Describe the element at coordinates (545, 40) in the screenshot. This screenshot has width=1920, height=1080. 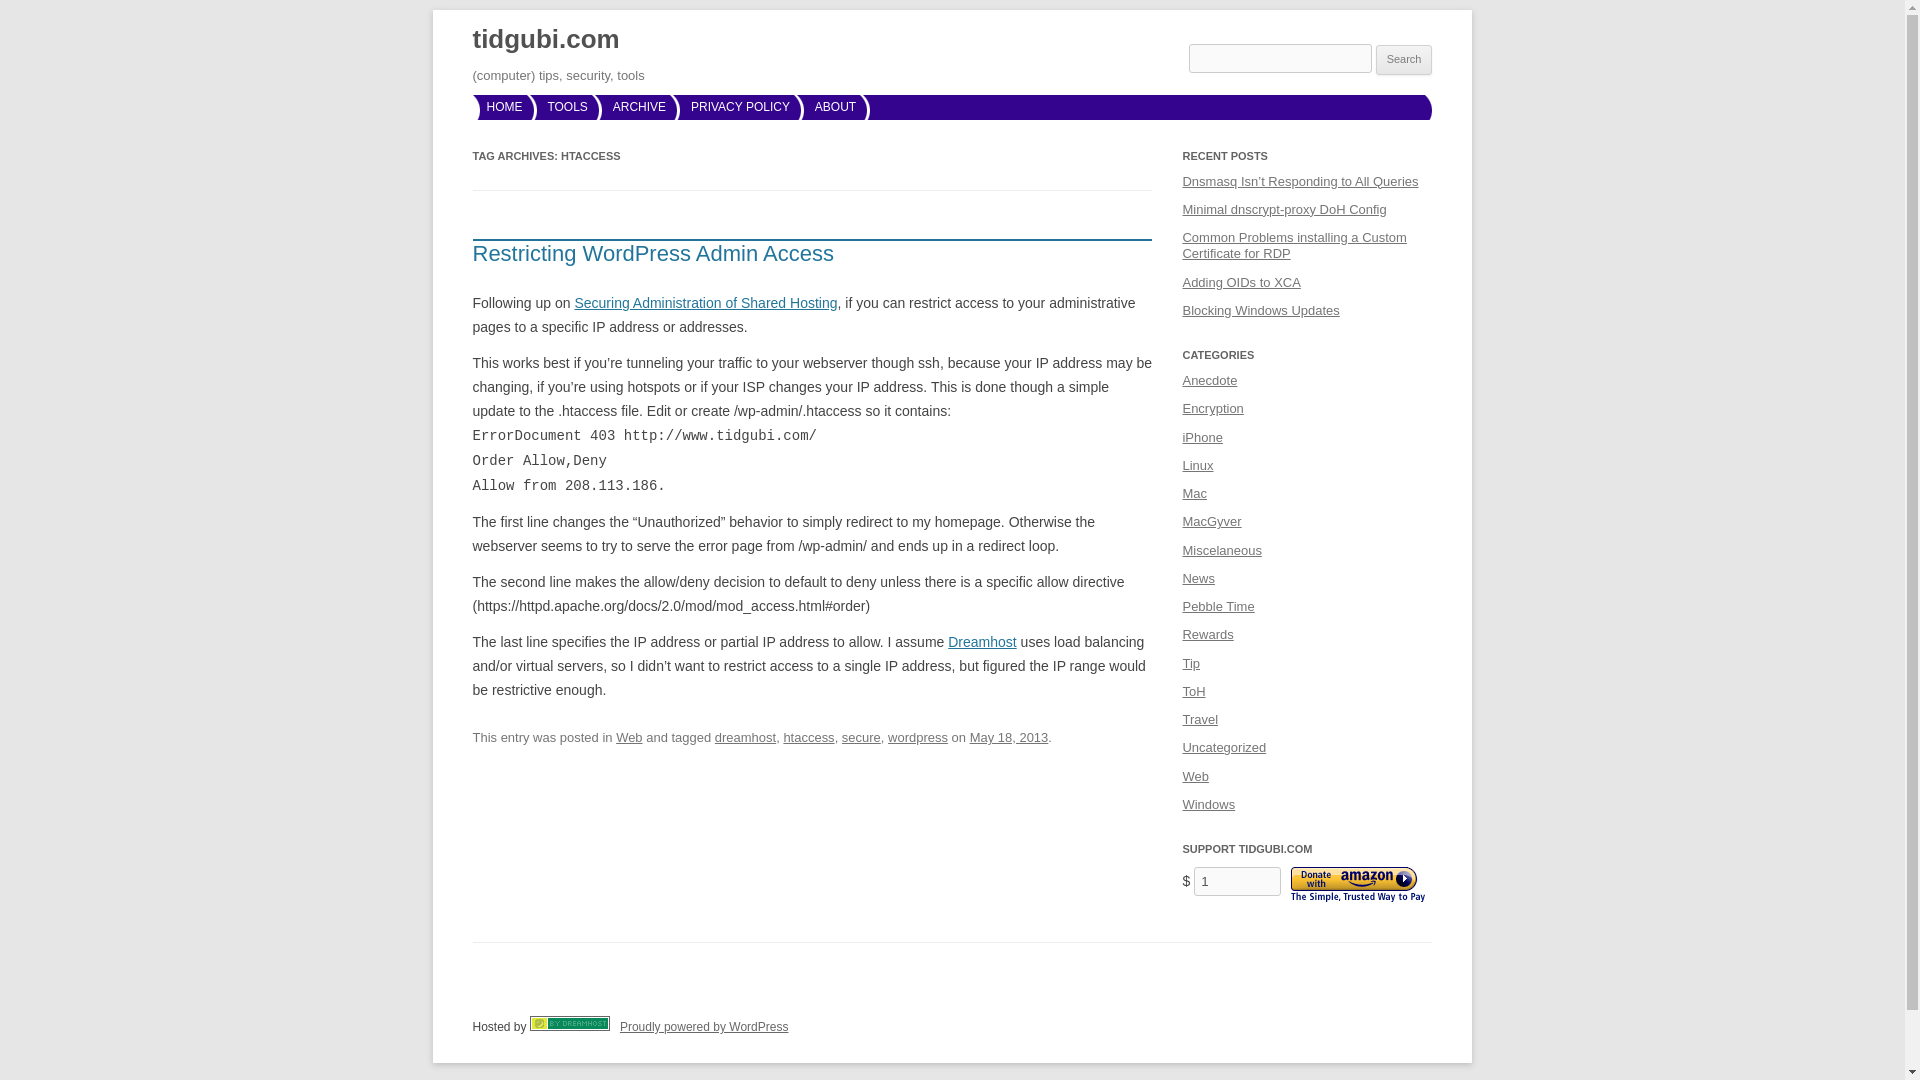
I see `tidgubi.com` at that location.